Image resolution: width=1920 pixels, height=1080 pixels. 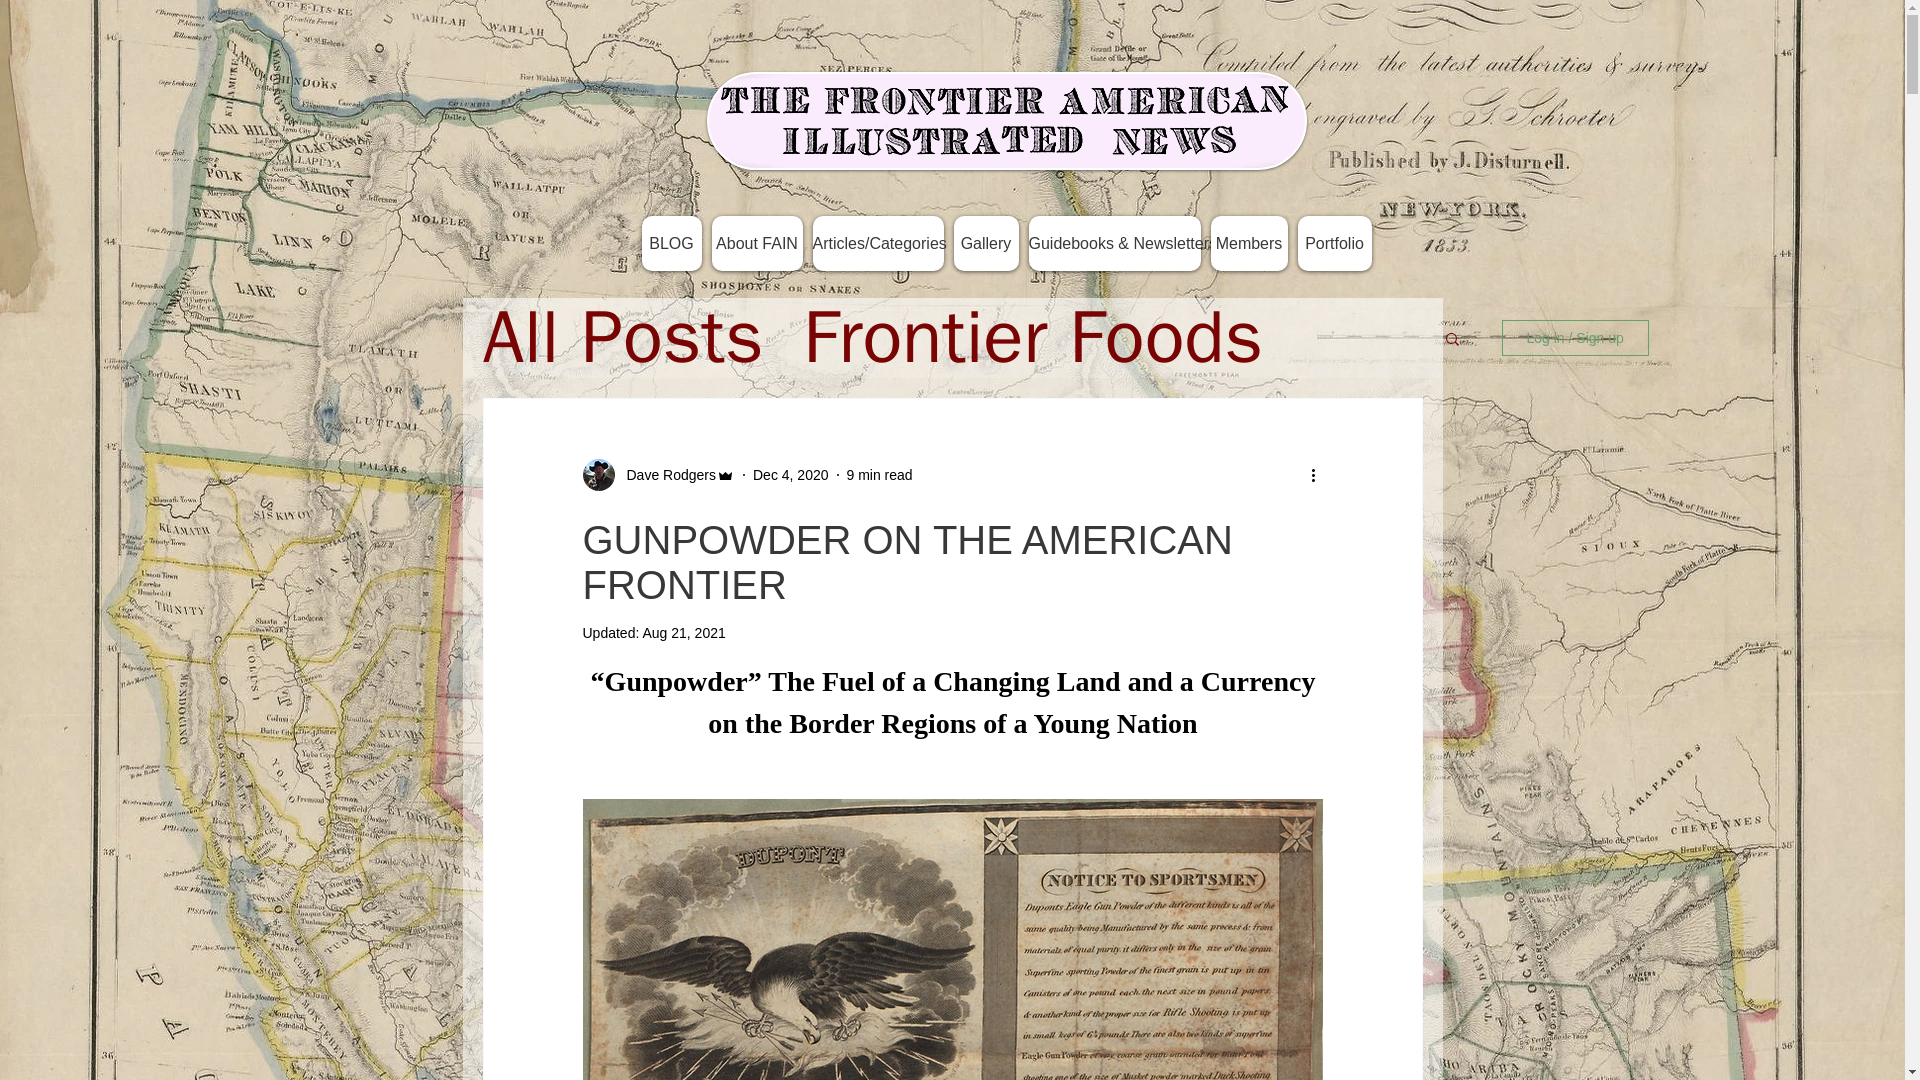 What do you see at coordinates (622, 338) in the screenshot?
I see `All Posts` at bounding box center [622, 338].